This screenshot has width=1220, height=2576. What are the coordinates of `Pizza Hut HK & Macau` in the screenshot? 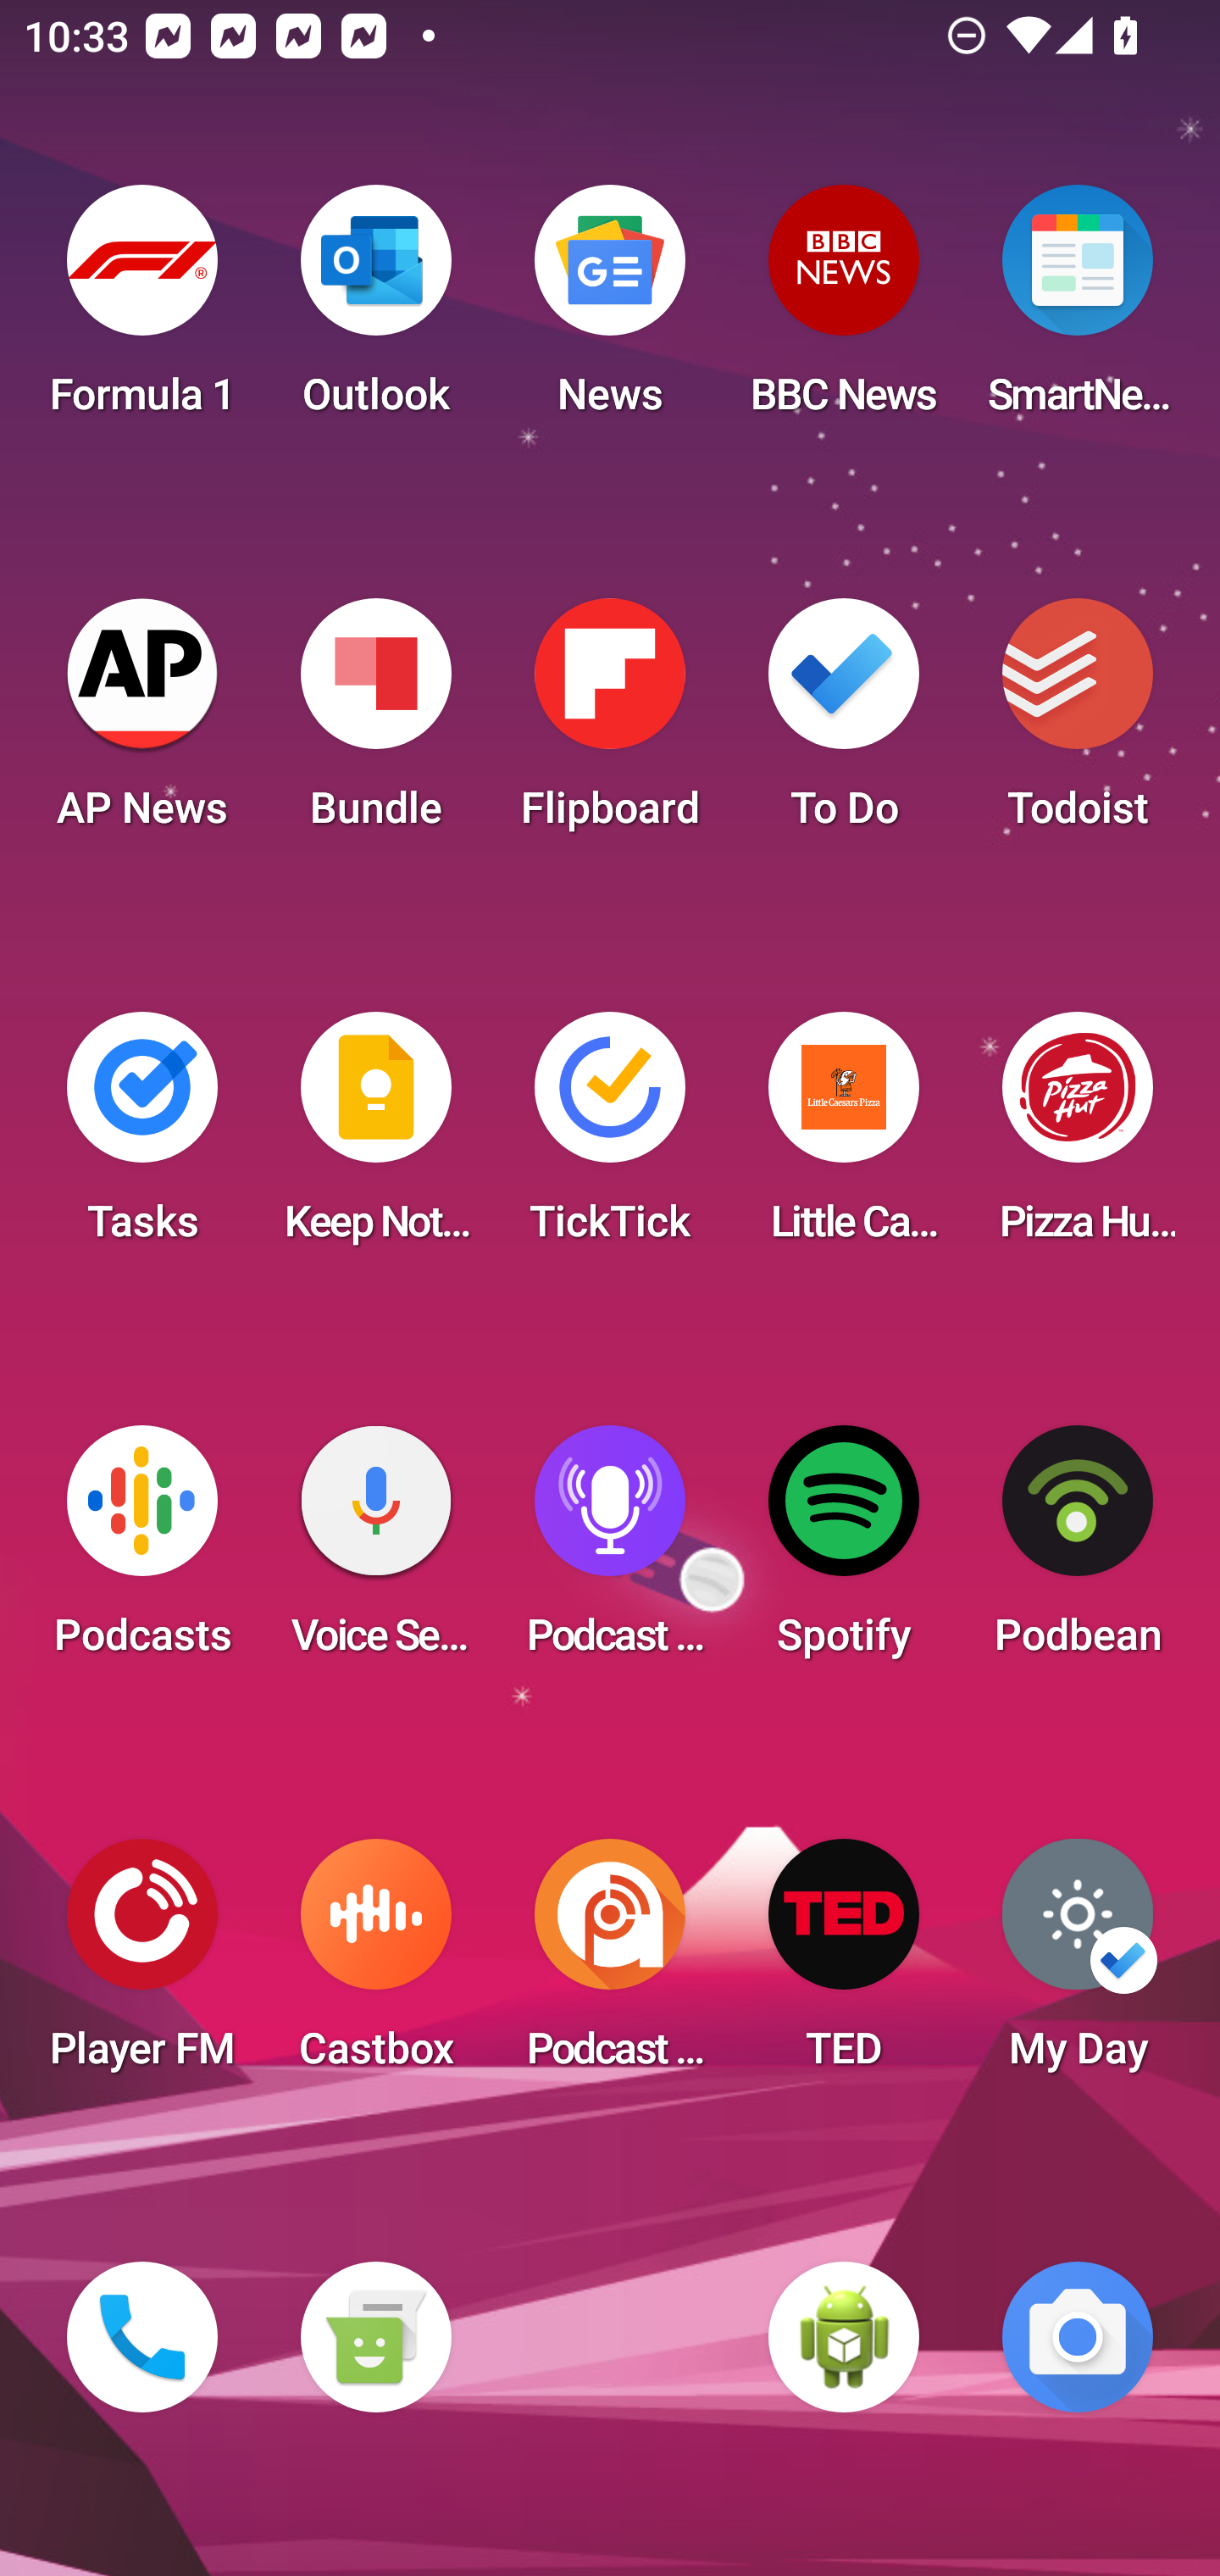 It's located at (1078, 1137).